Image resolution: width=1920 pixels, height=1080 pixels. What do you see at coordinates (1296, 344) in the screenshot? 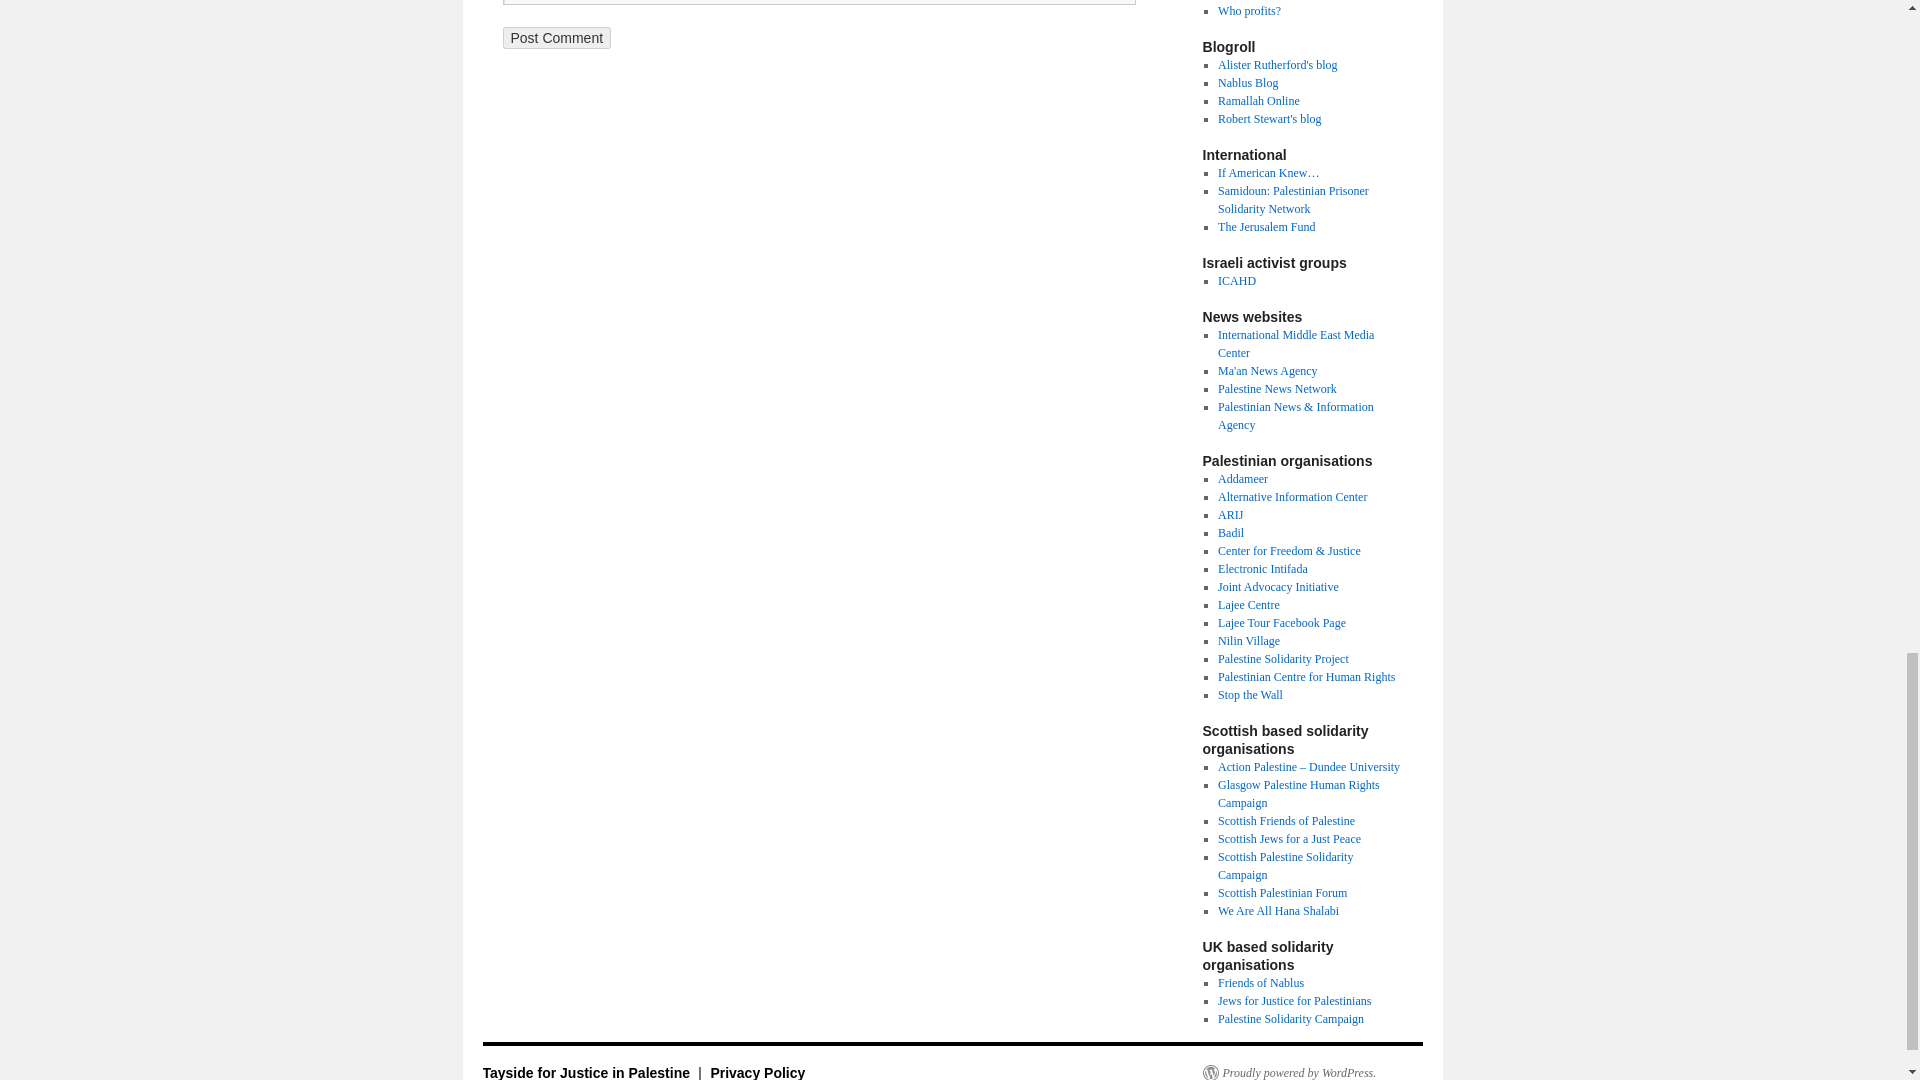
I see `International Middle East Media Centre` at bounding box center [1296, 344].